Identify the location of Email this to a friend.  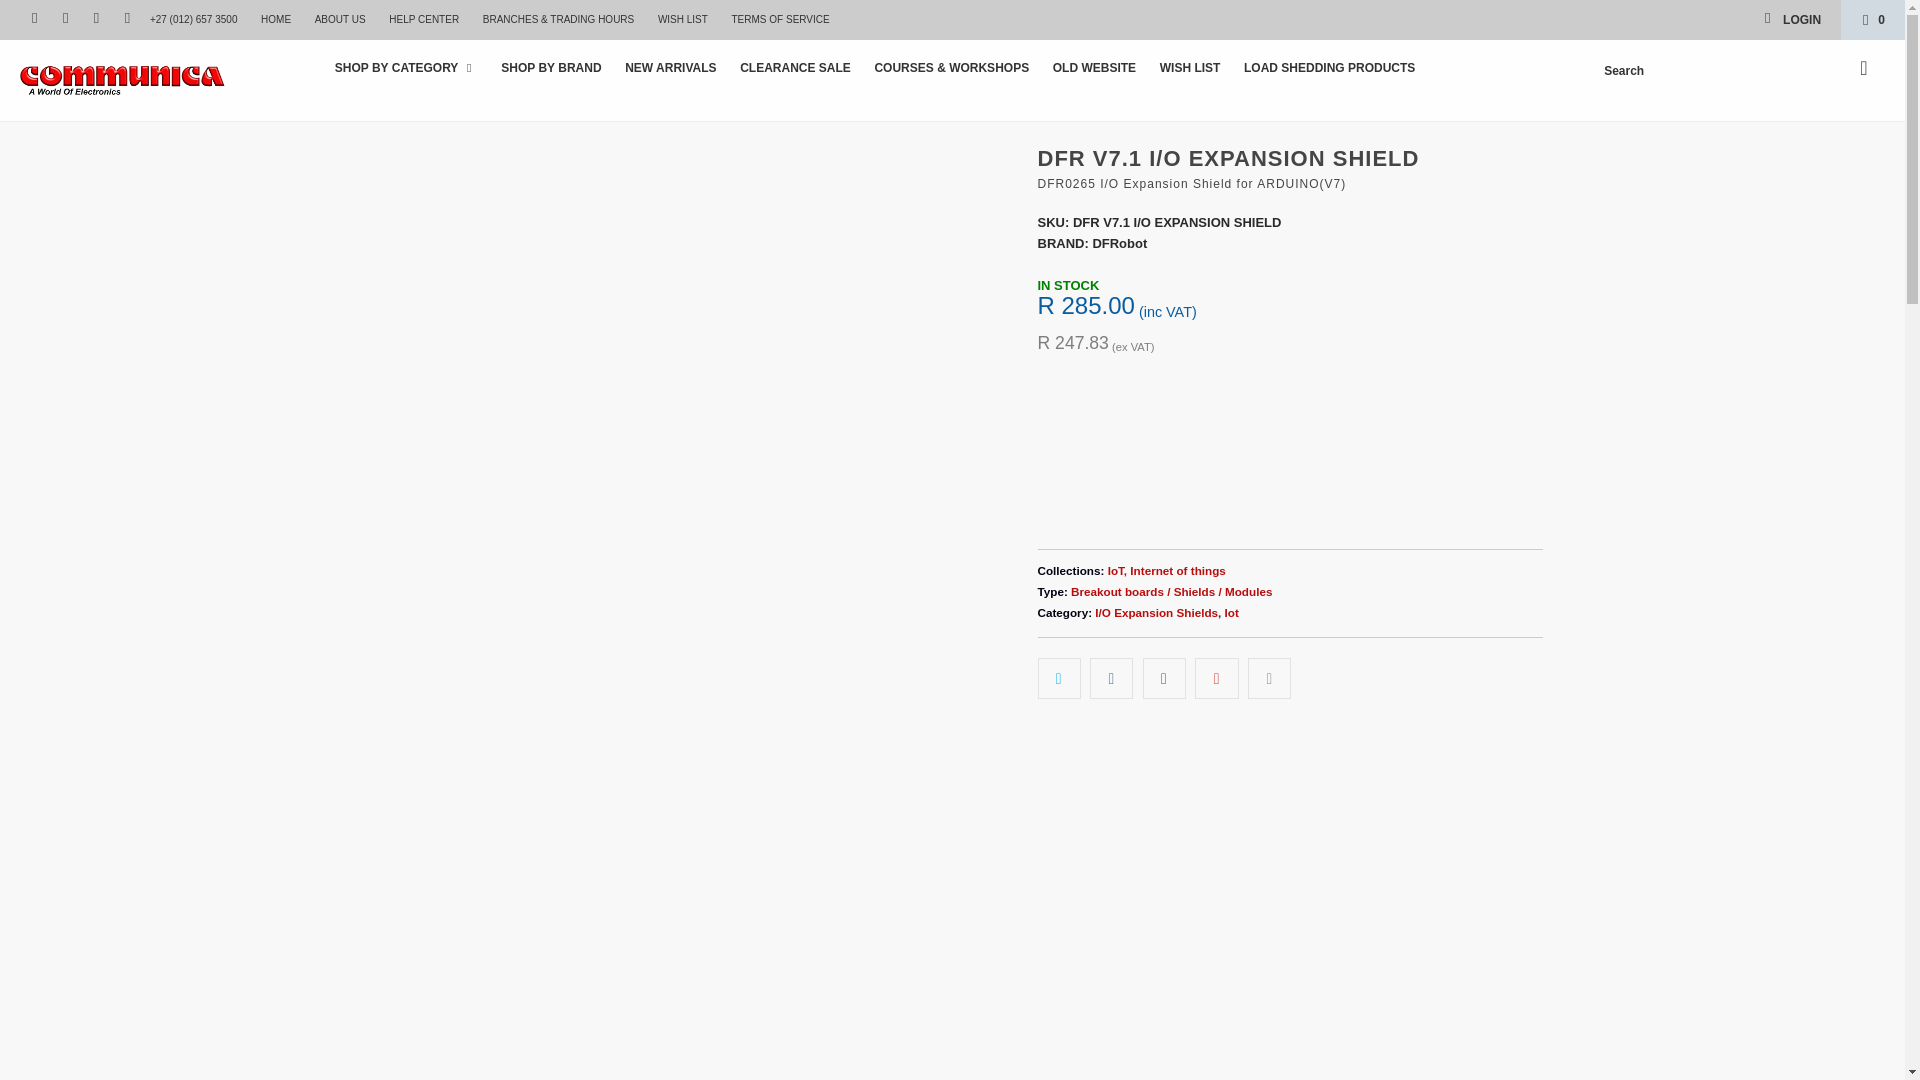
(1269, 678).